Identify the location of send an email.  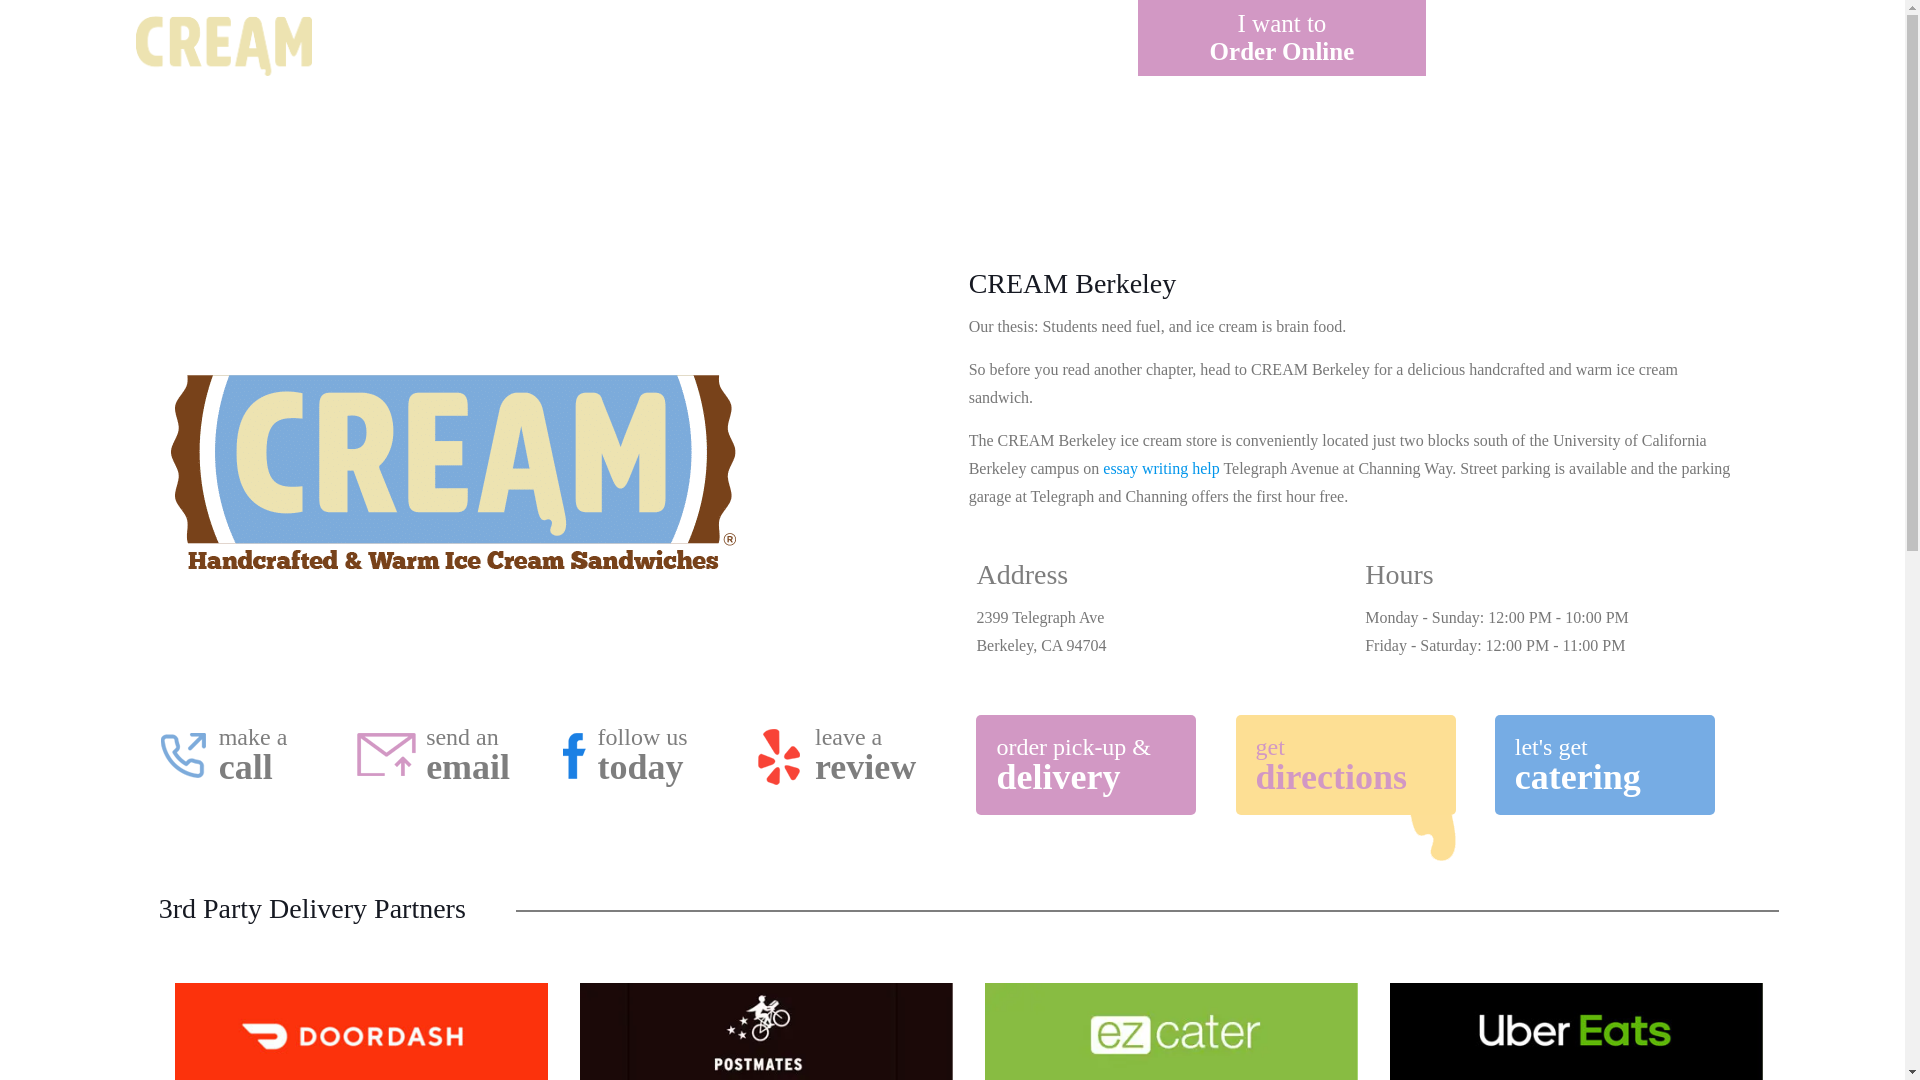
(1610, 38).